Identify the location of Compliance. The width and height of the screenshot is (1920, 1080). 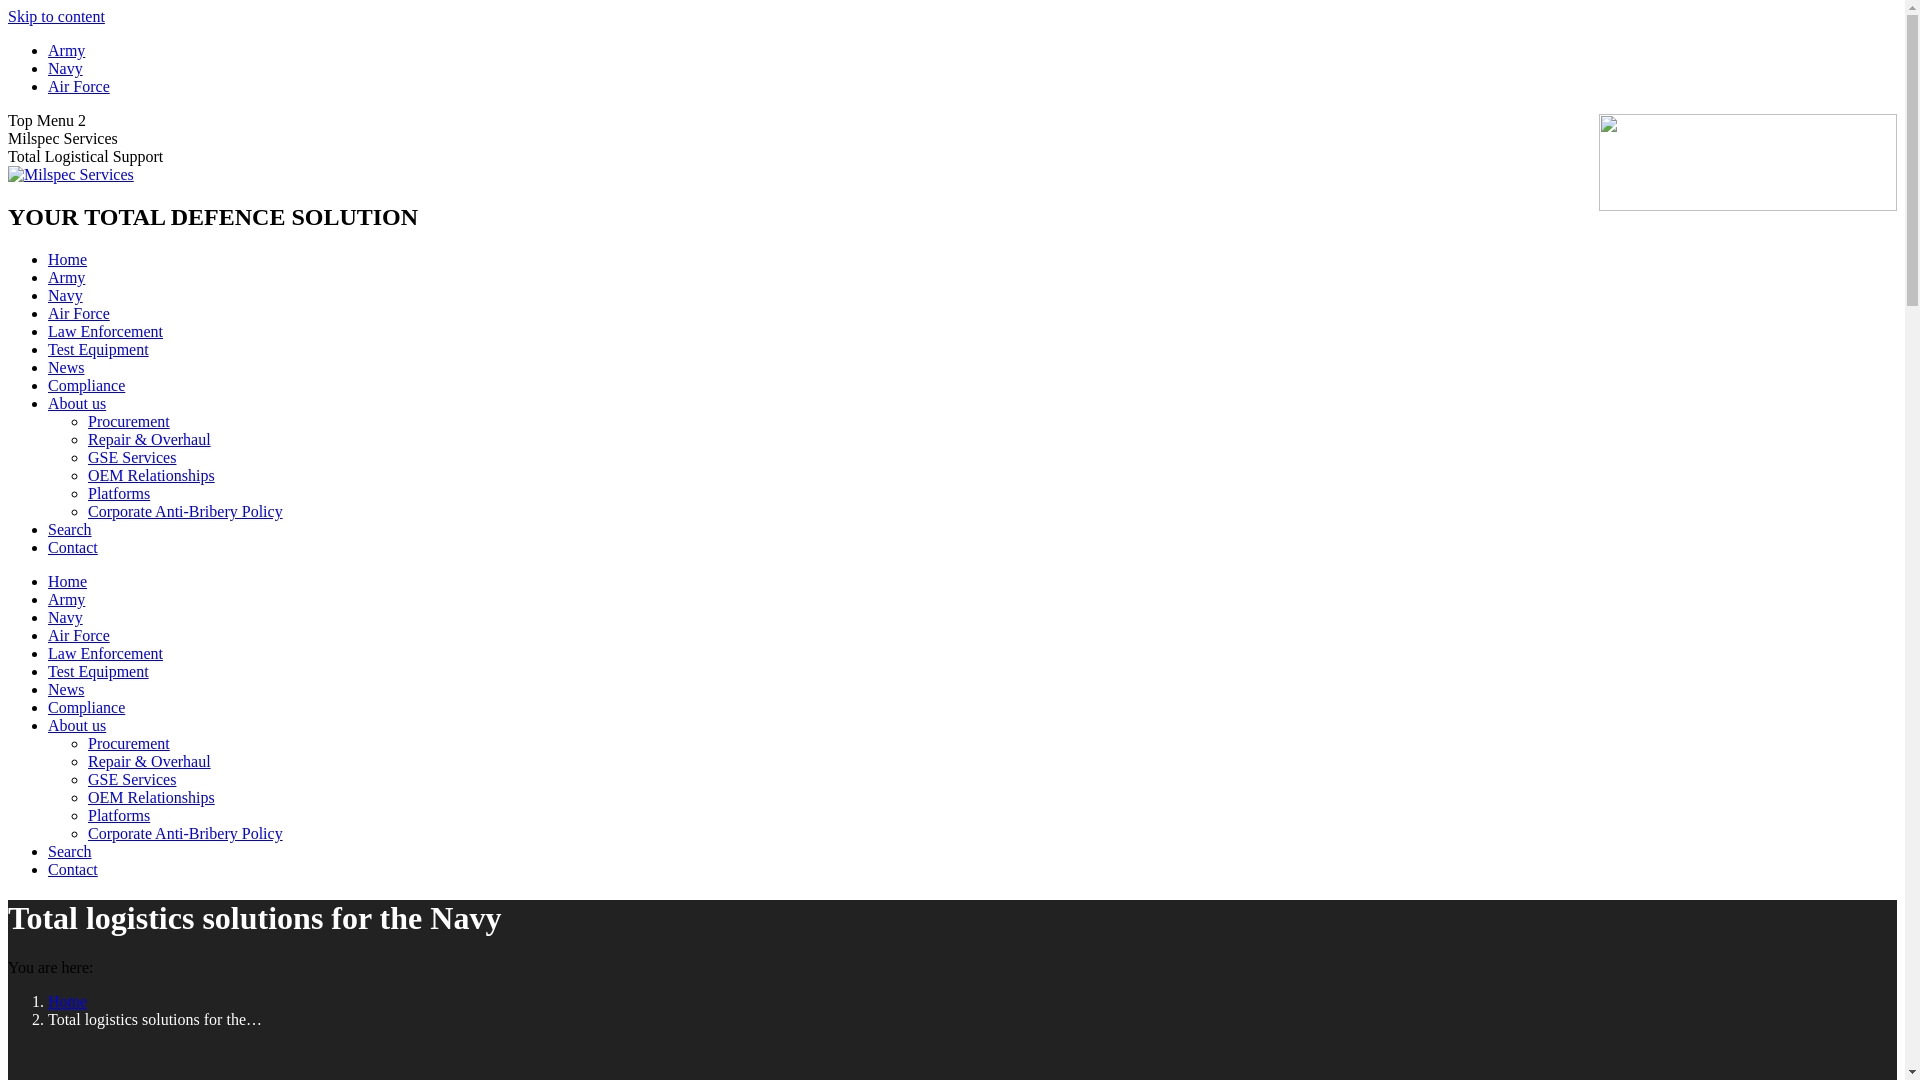
(86, 386).